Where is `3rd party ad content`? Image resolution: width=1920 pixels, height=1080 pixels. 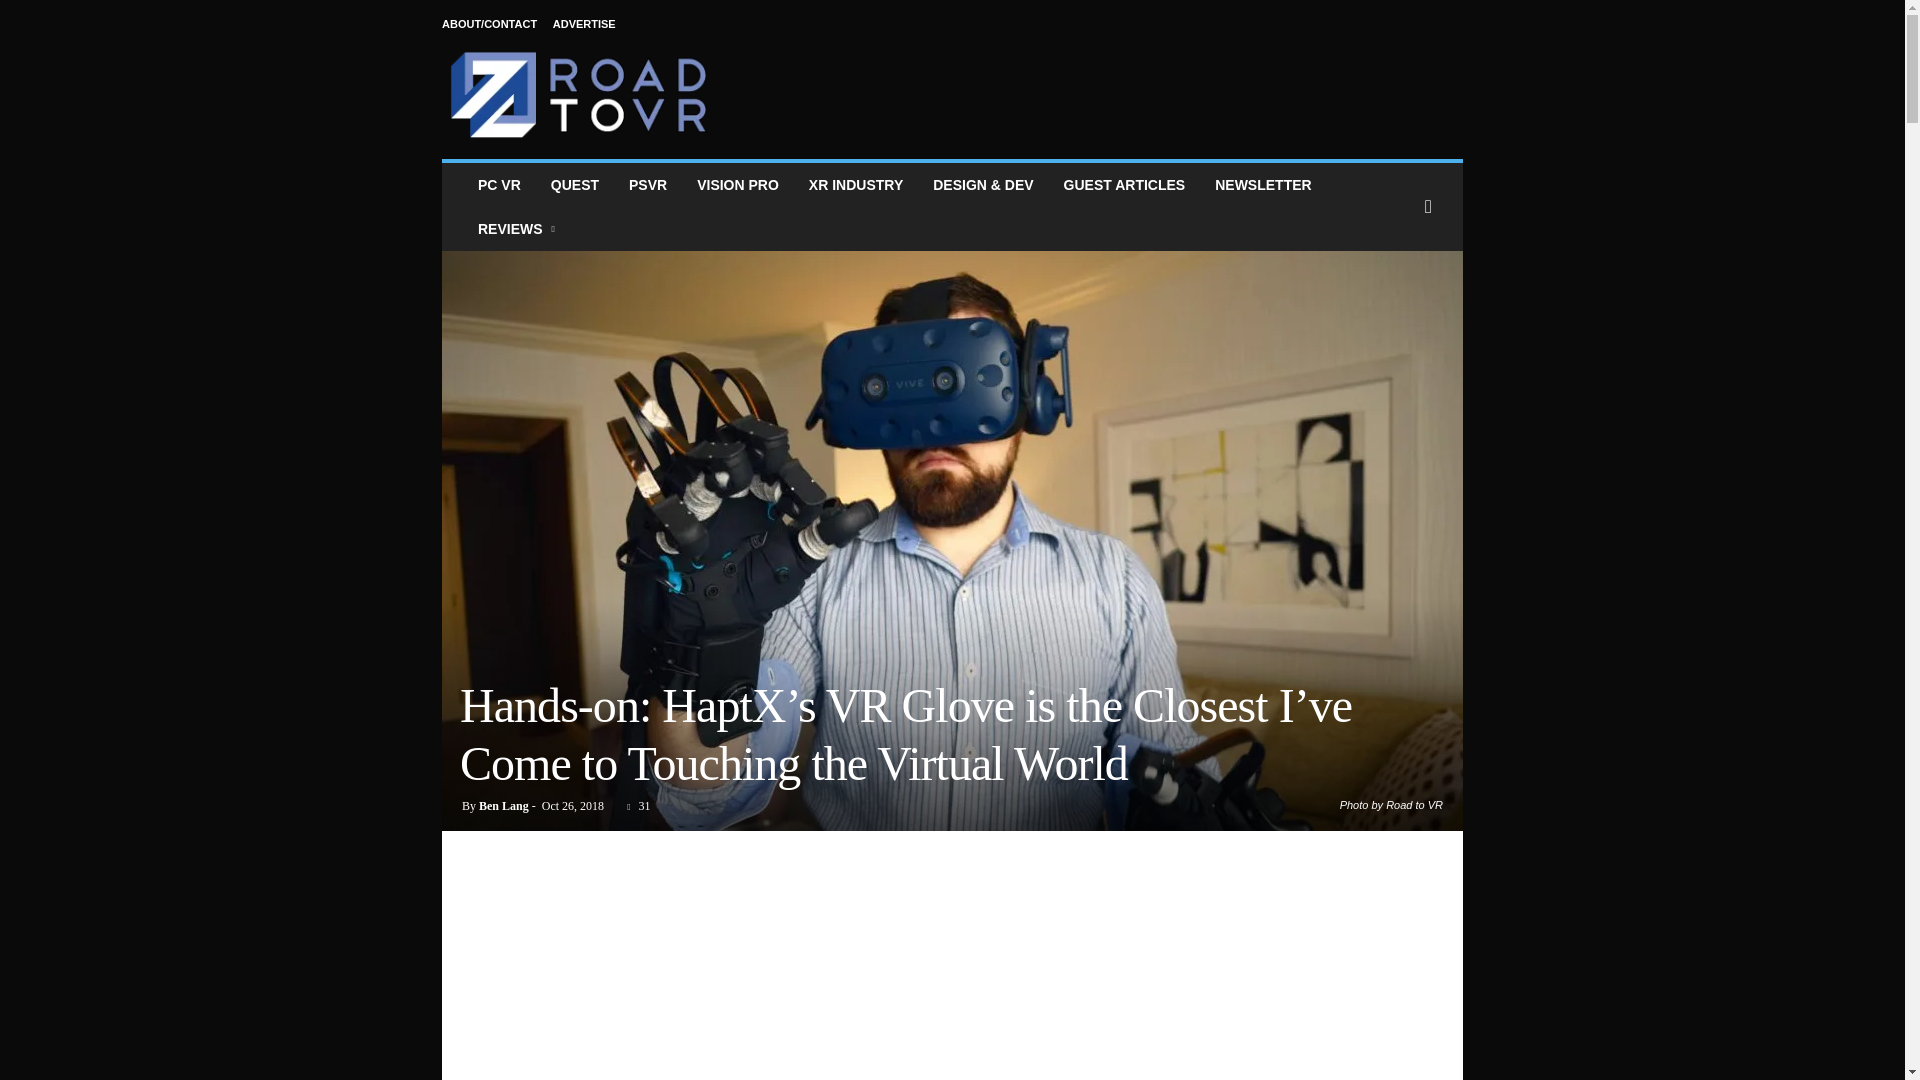 3rd party ad content is located at coordinates (1099, 82).